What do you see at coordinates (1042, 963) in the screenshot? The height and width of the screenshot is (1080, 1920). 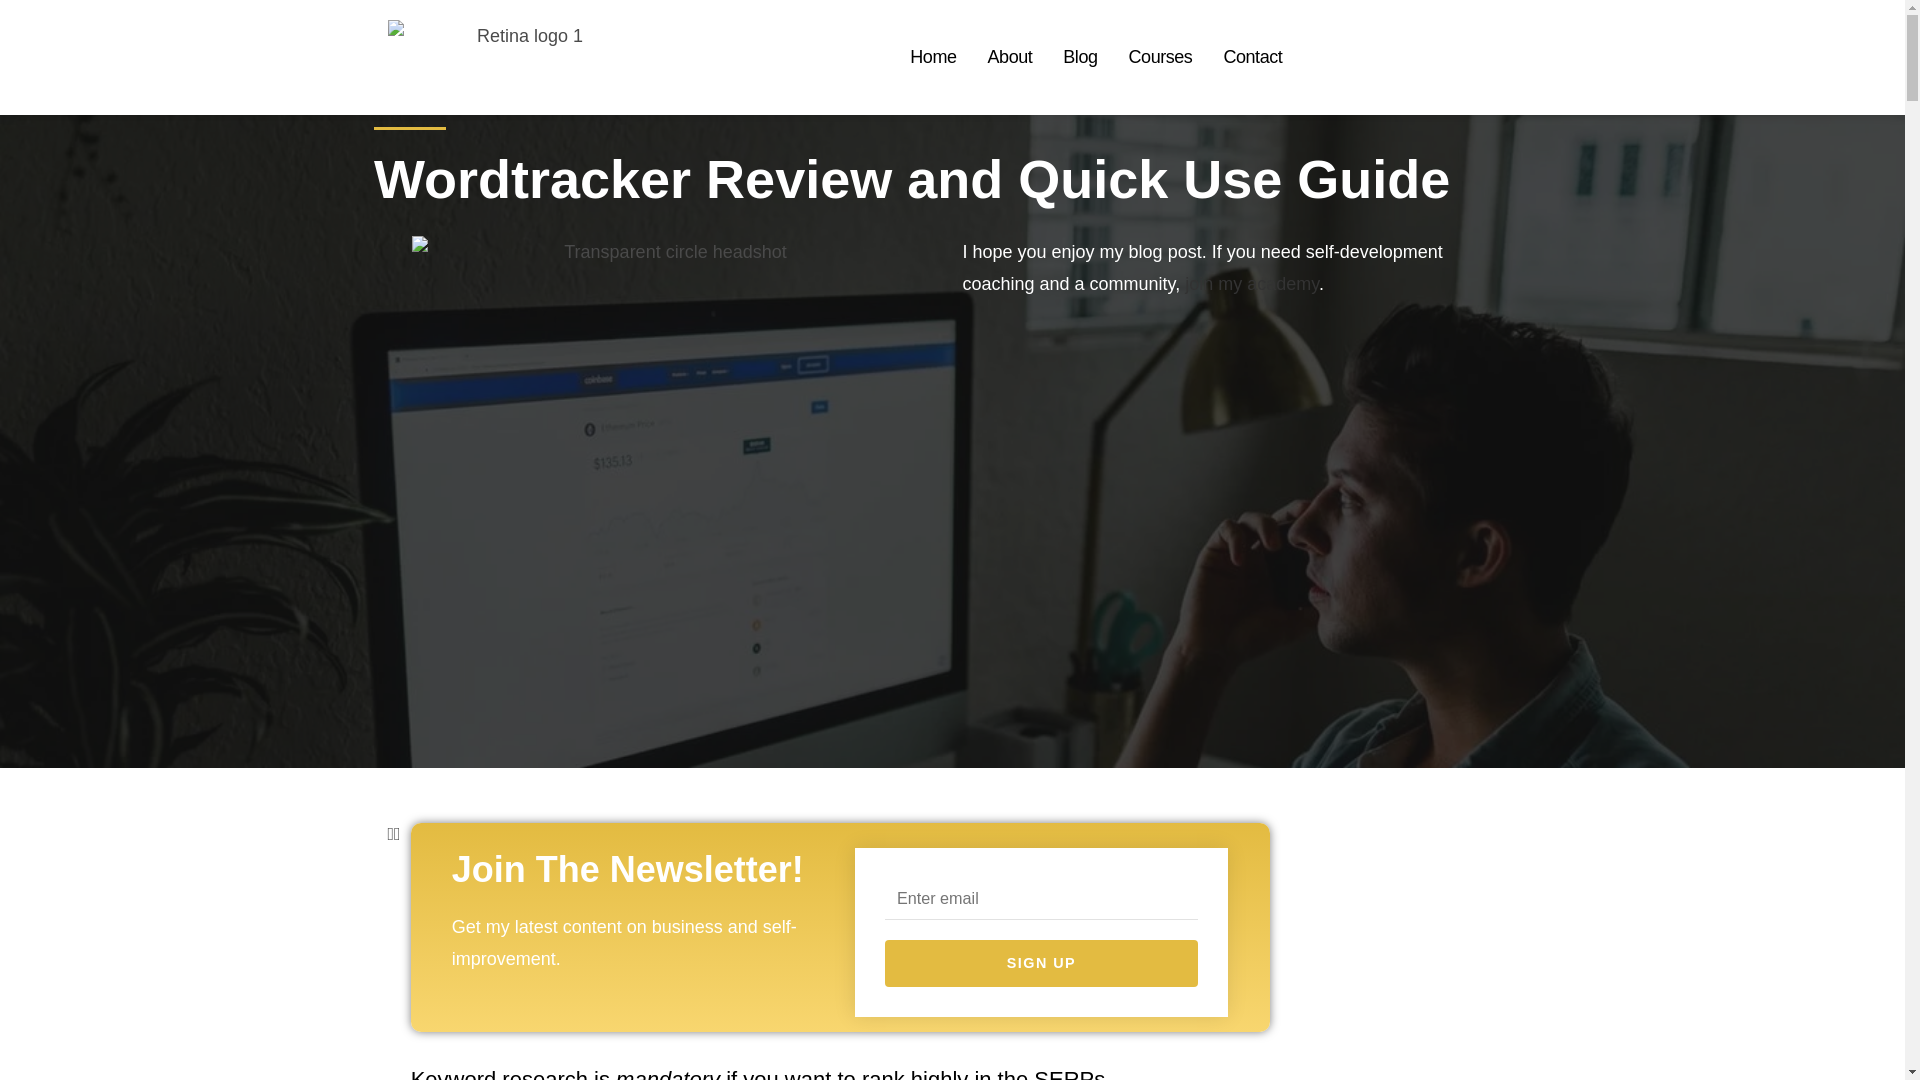 I see `SIGN UP` at bounding box center [1042, 963].